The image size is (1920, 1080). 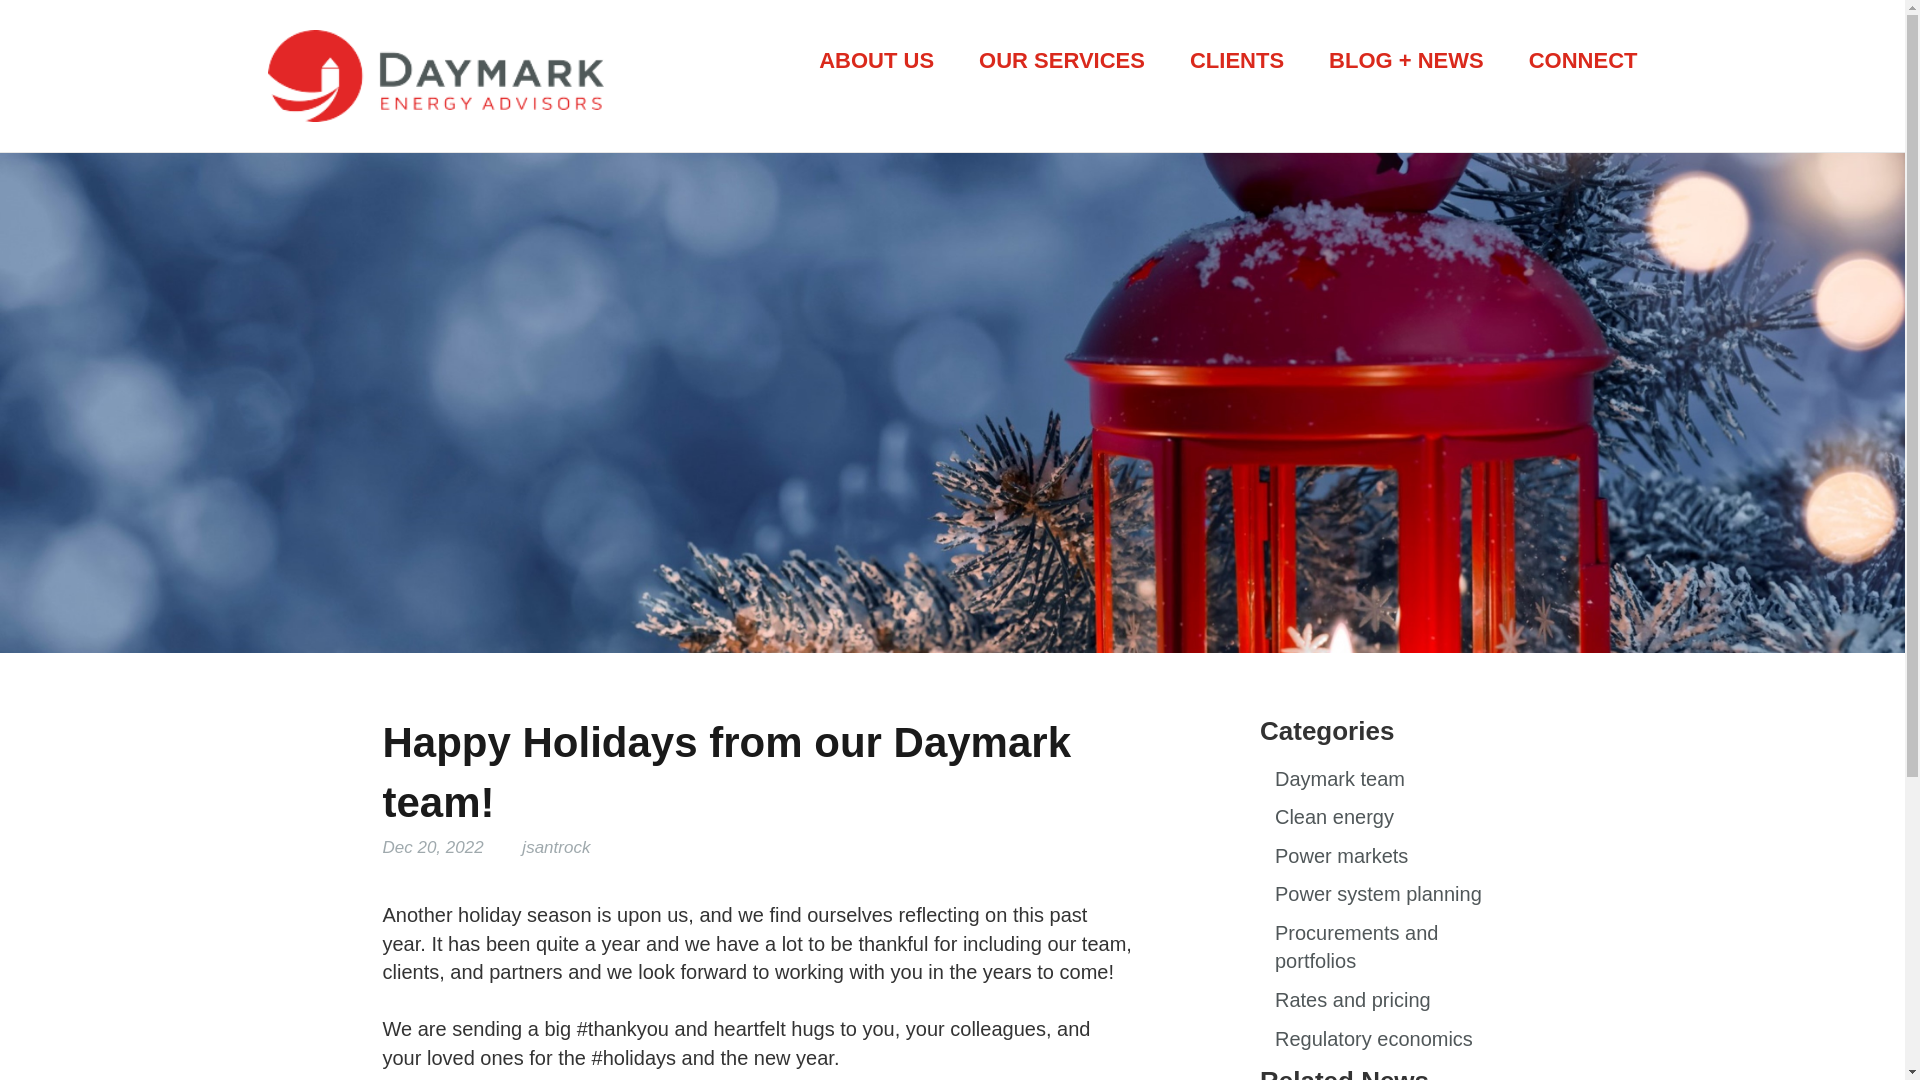 What do you see at coordinates (1237, 60) in the screenshot?
I see `CLIENTS` at bounding box center [1237, 60].